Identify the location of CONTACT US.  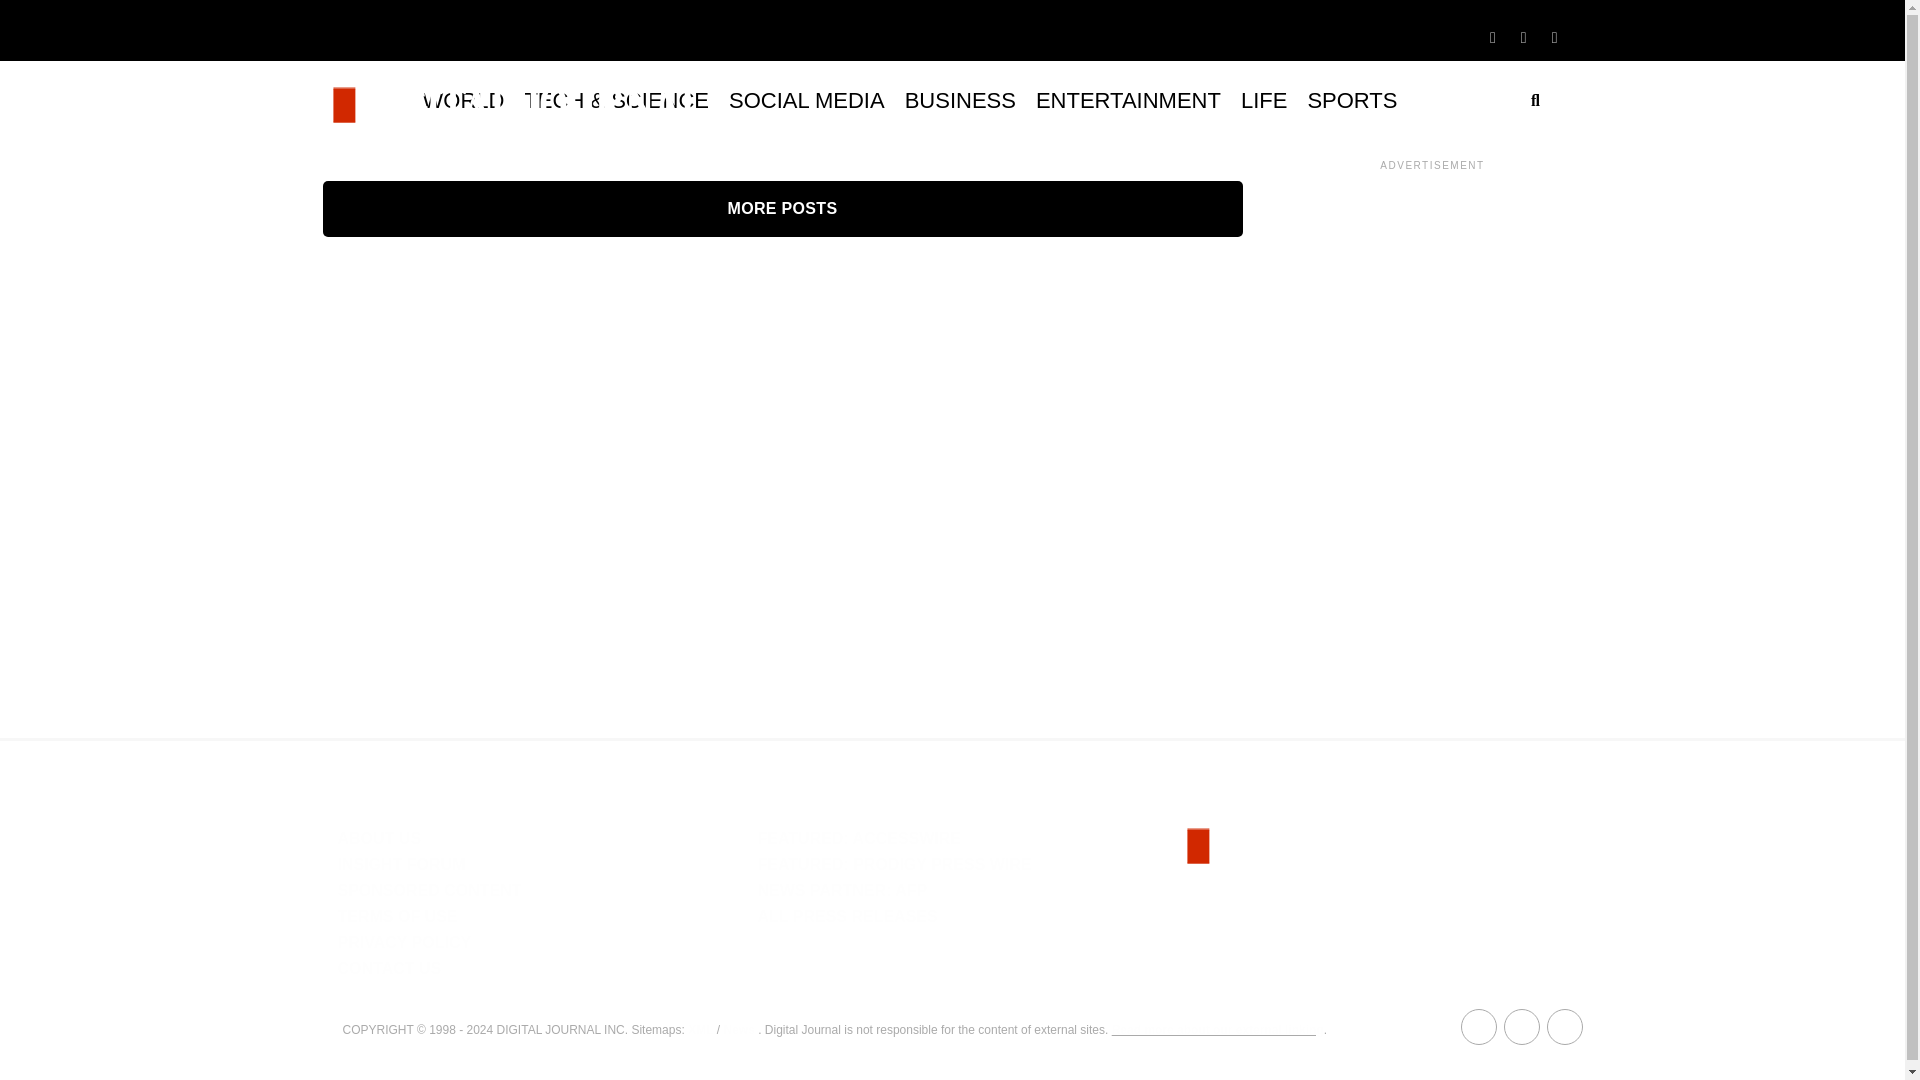
(389, 968).